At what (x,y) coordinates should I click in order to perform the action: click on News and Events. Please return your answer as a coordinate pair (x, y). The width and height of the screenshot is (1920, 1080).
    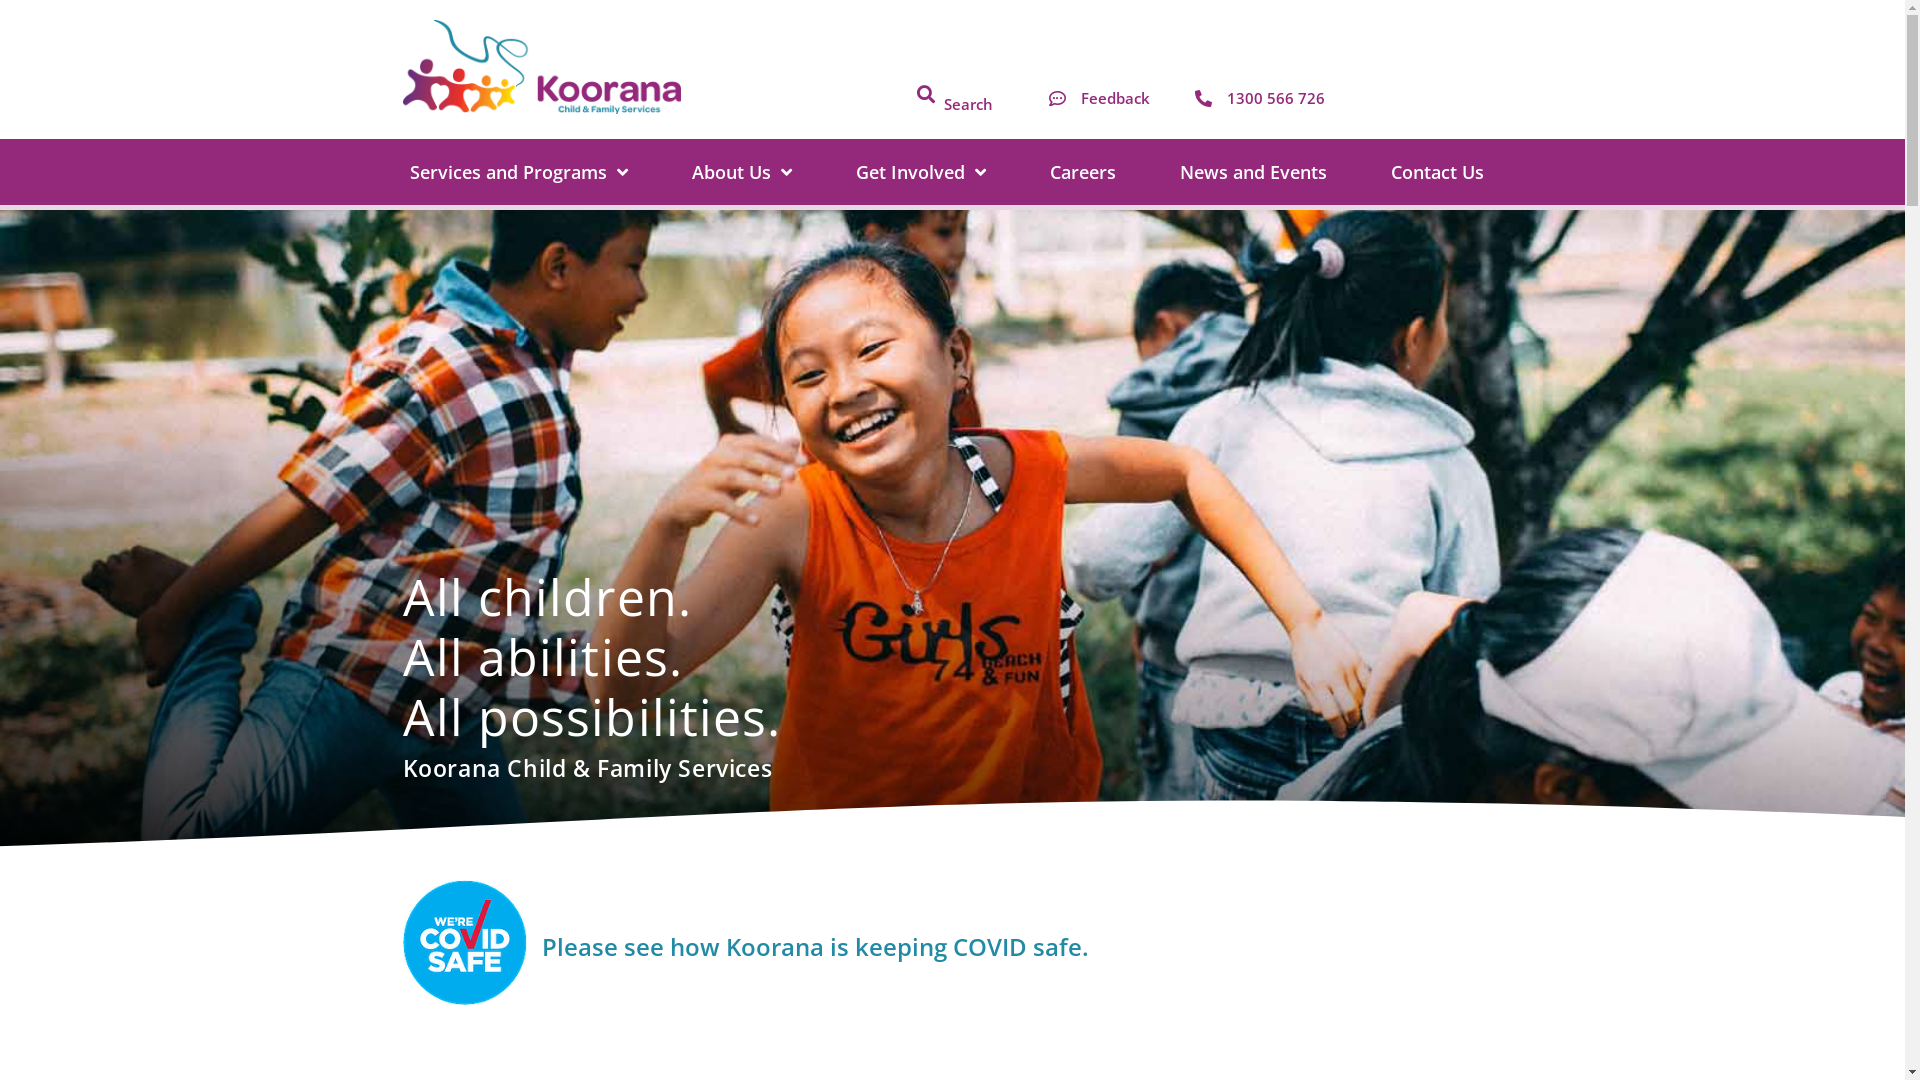
    Looking at the image, I should click on (1252, 172).